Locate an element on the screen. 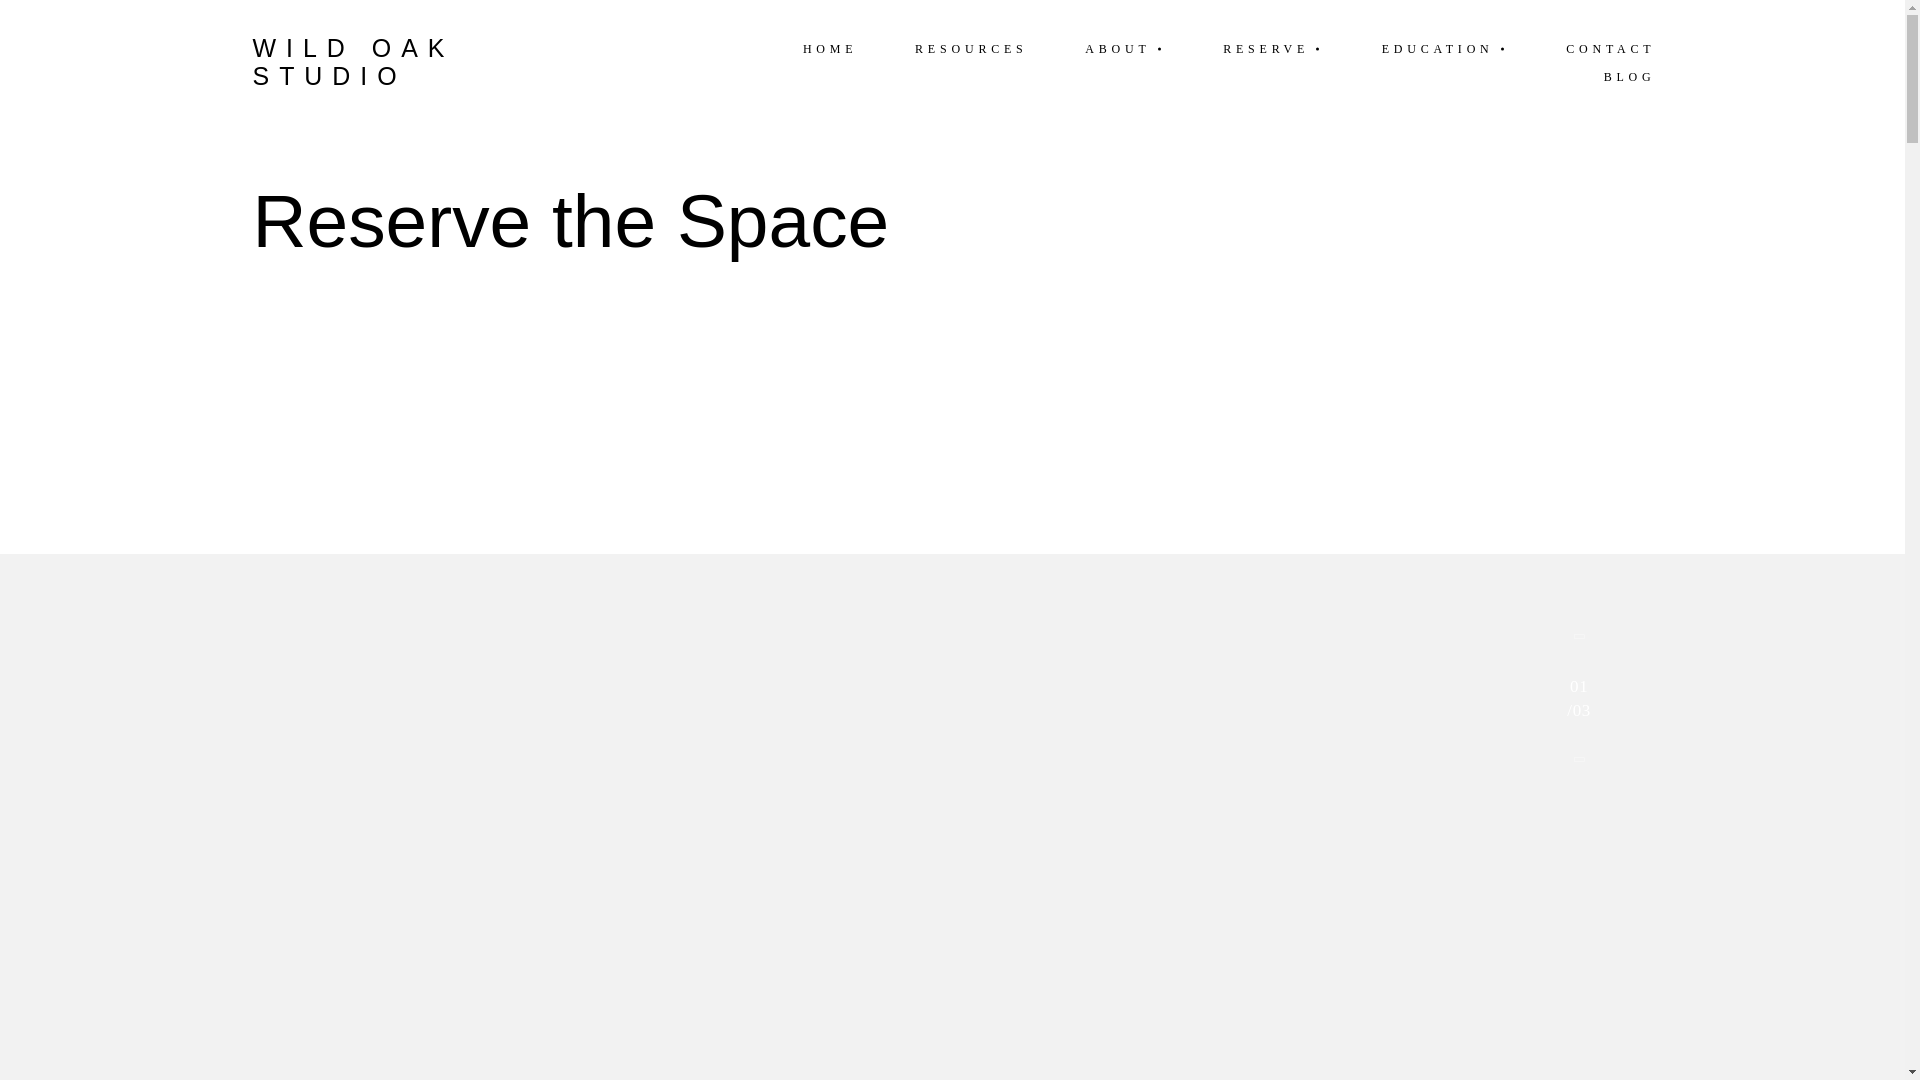 The height and width of the screenshot is (1080, 1920). CONTACT is located at coordinates (1610, 48).